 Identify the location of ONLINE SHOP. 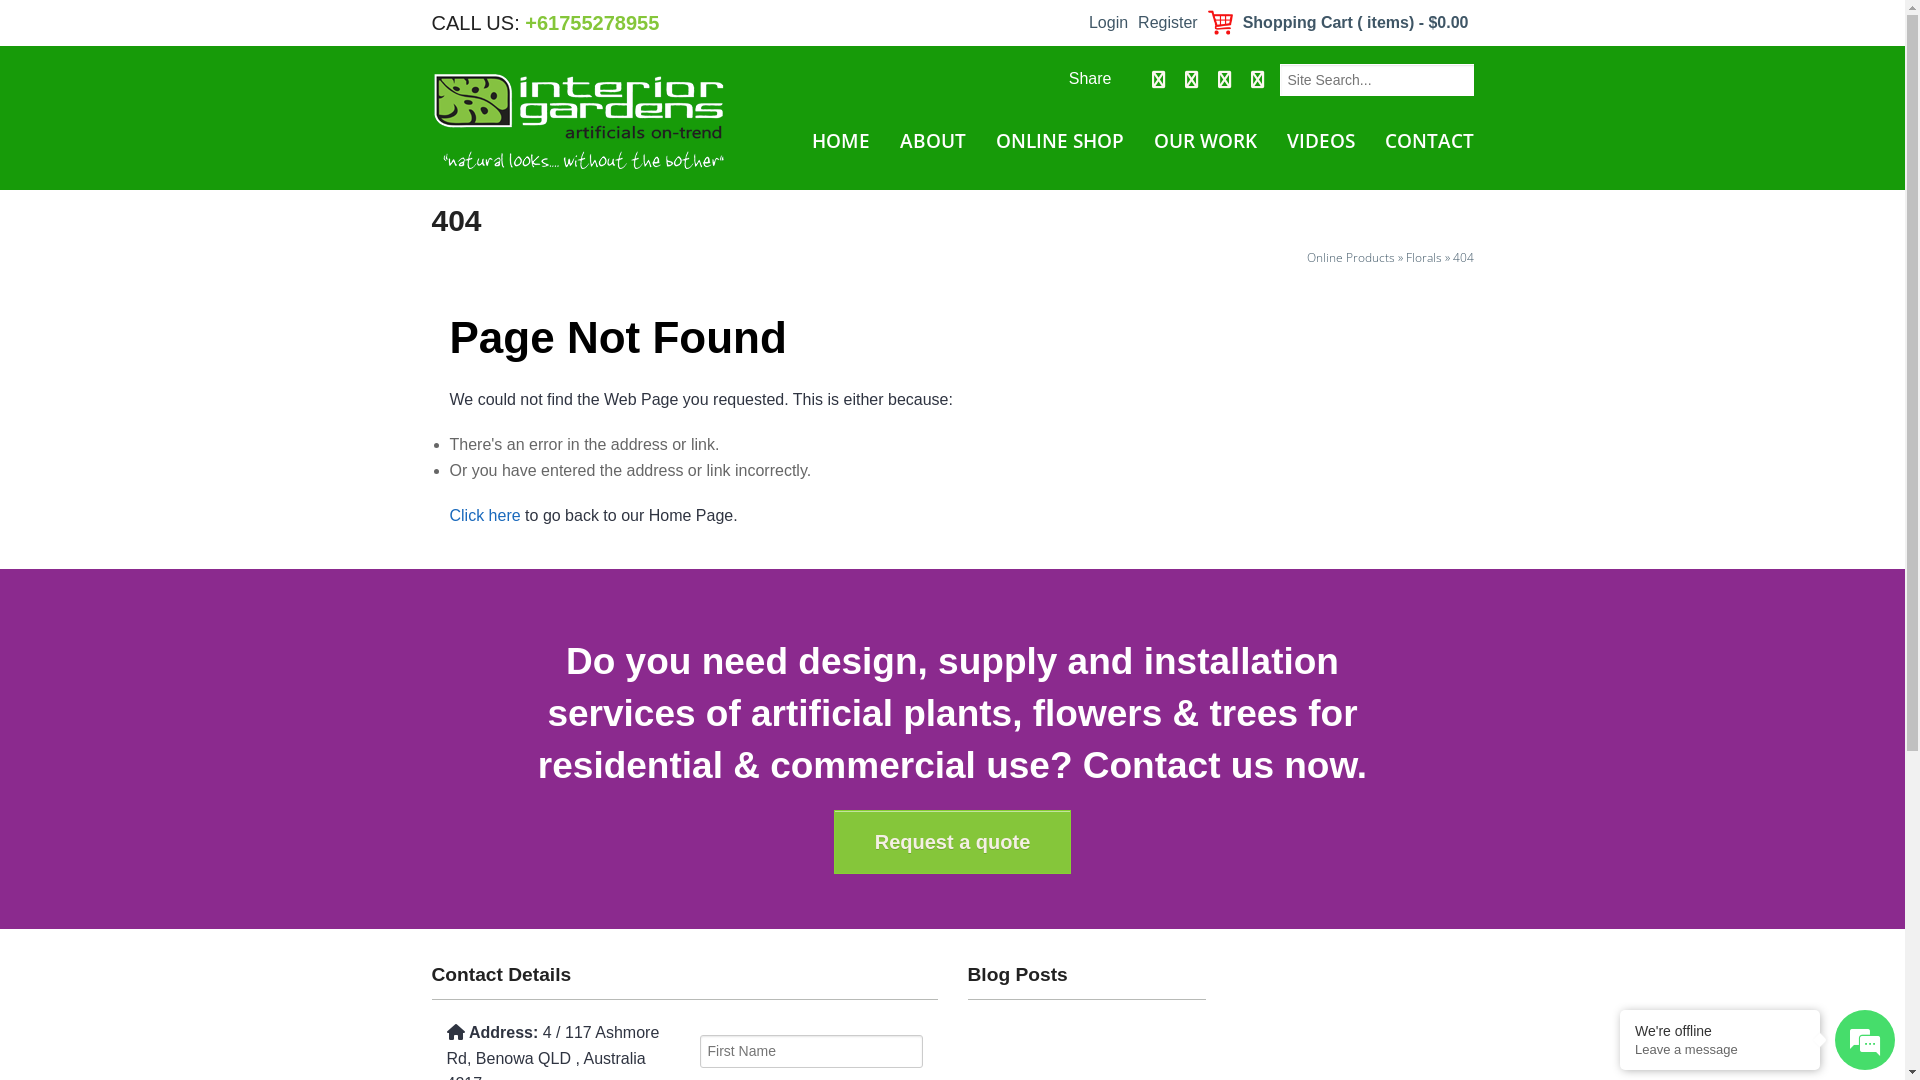
(1059, 142).